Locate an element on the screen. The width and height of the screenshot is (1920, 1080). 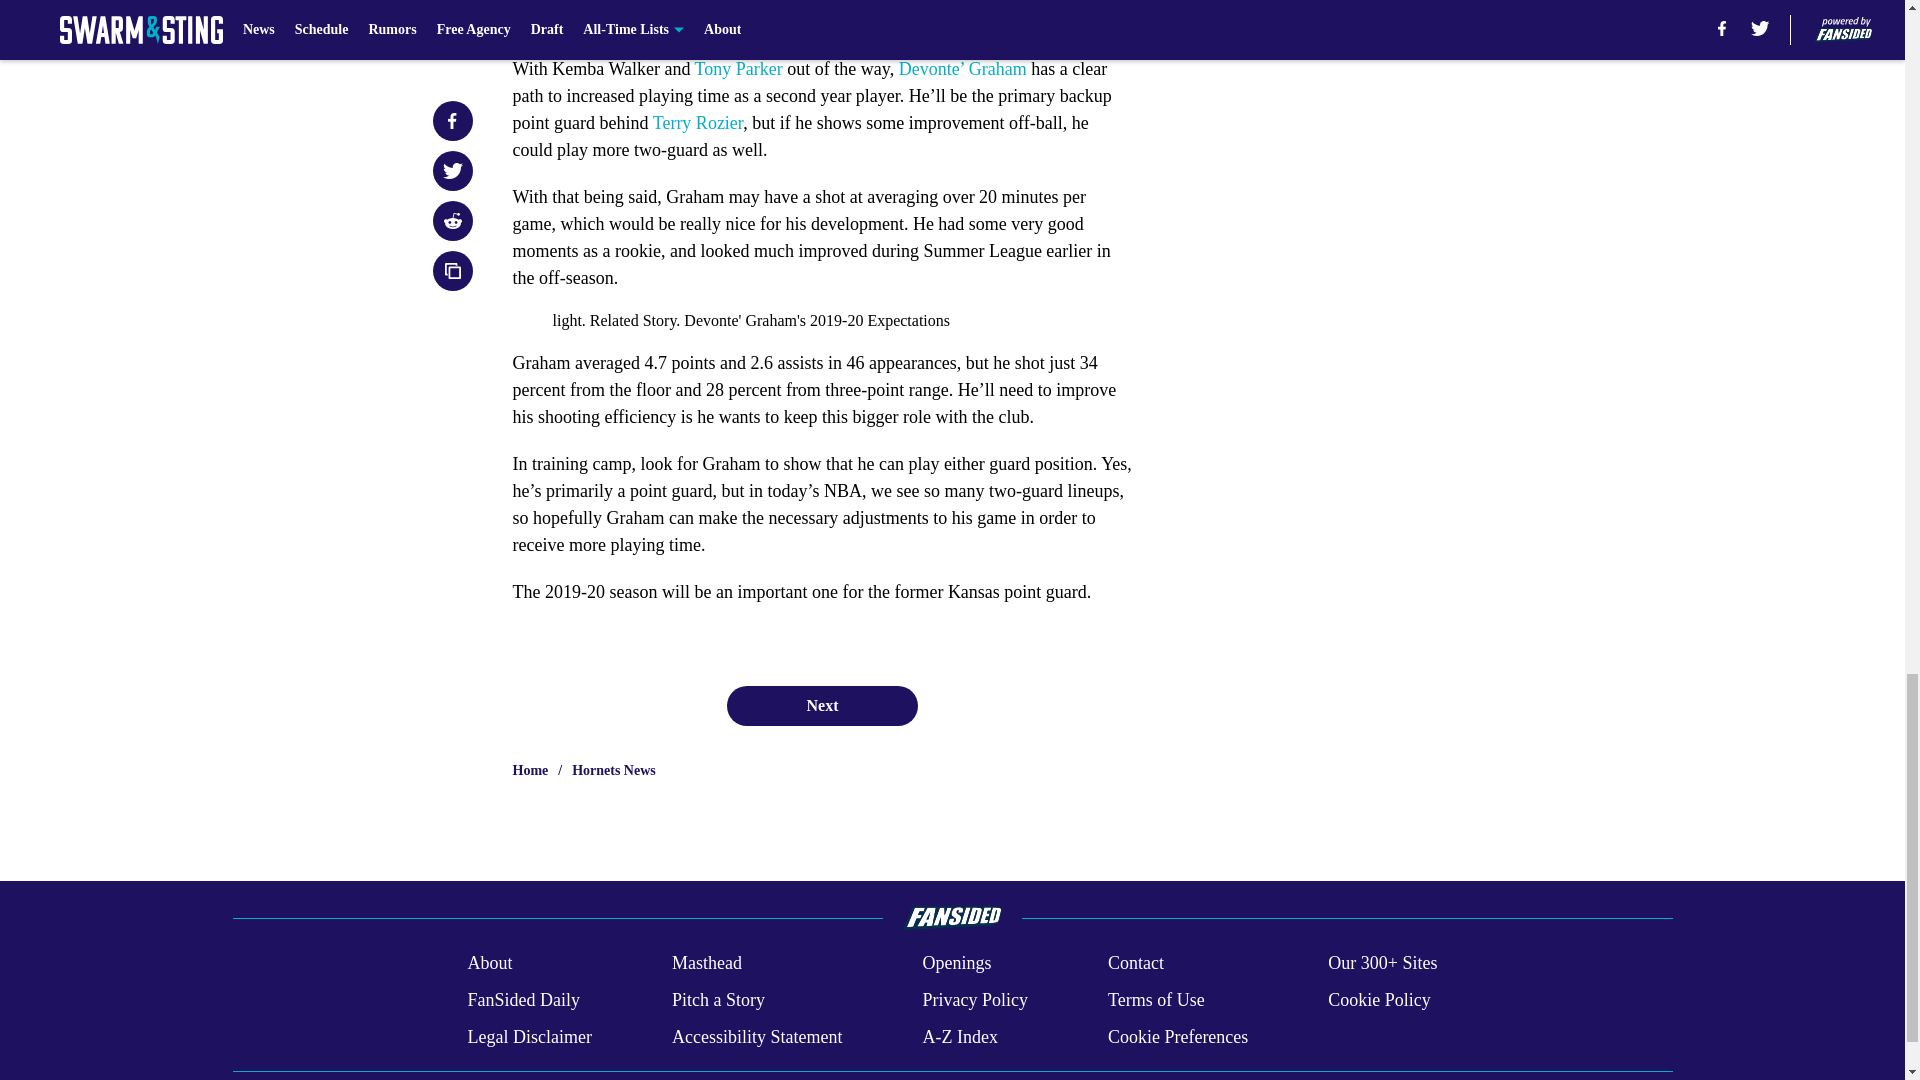
About is located at coordinates (489, 964).